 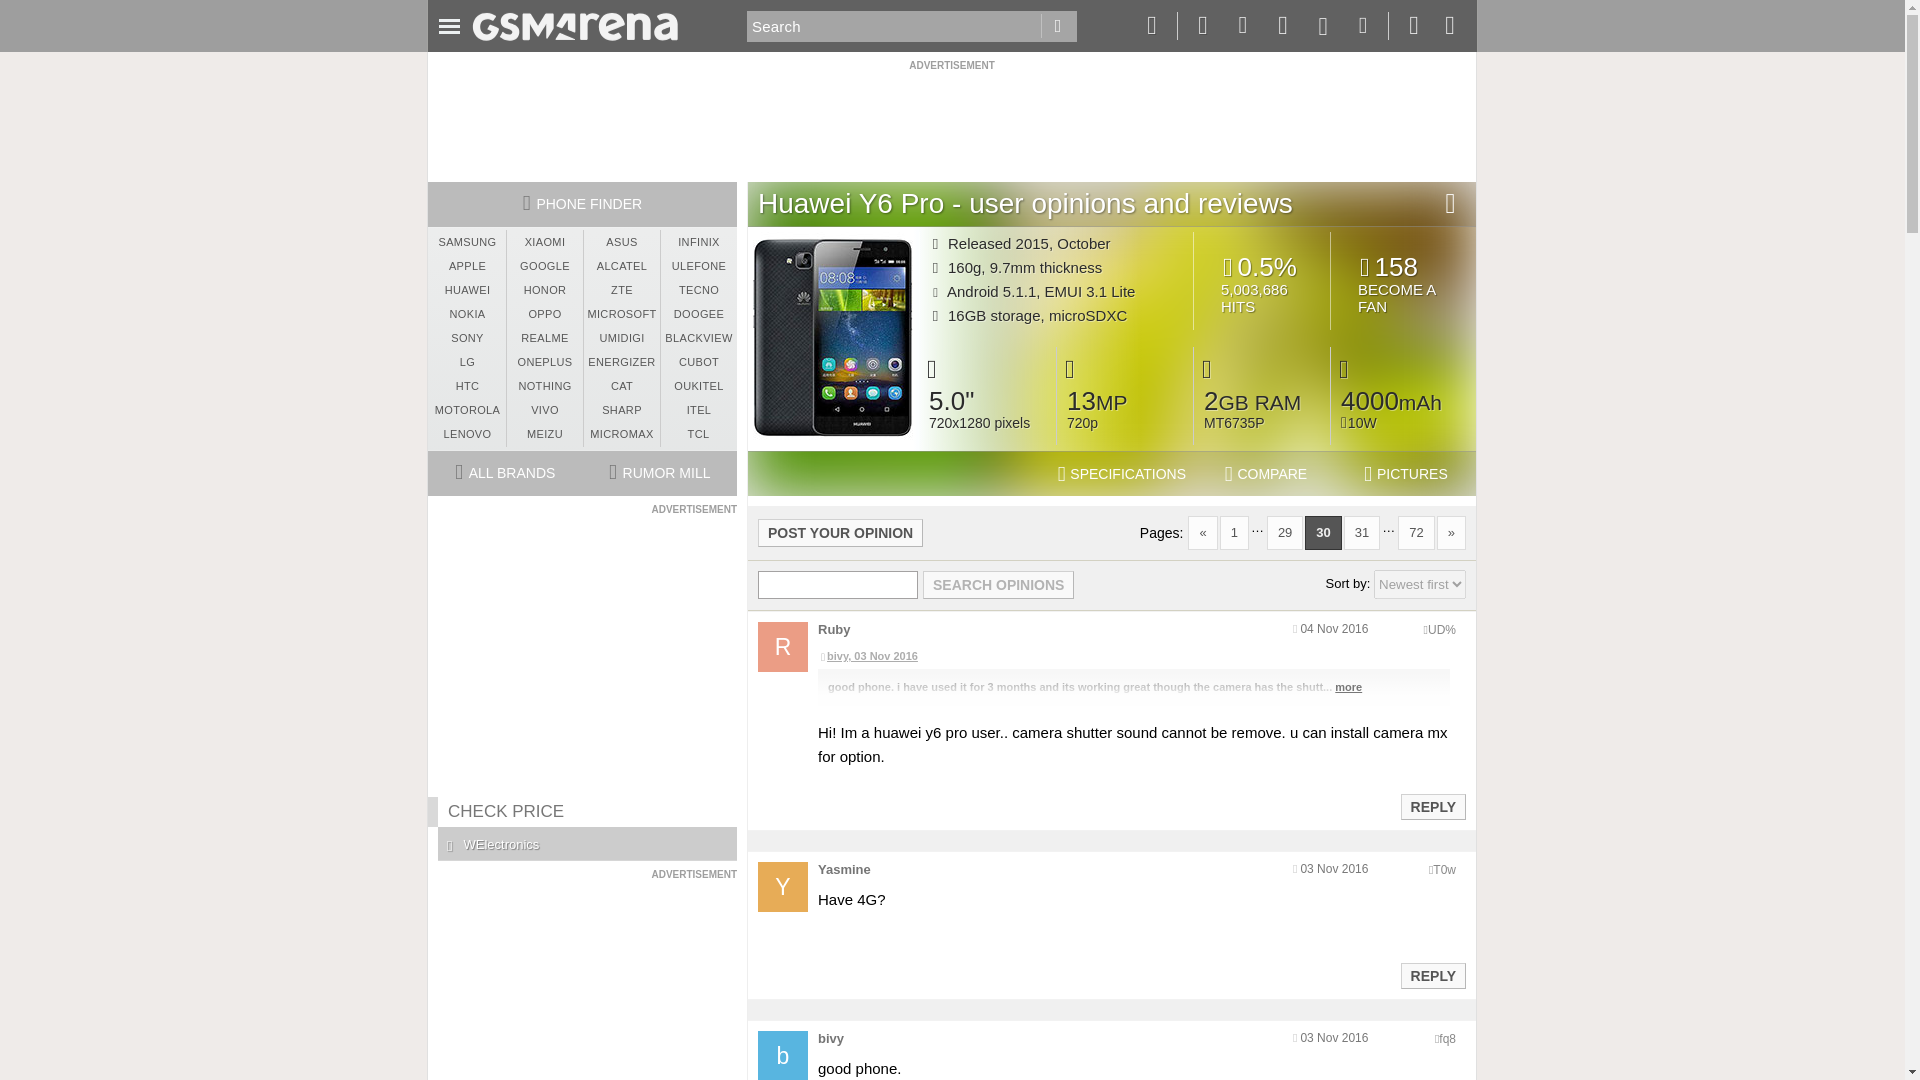 I want to click on Encoded anonymized location, so click(x=1442, y=630).